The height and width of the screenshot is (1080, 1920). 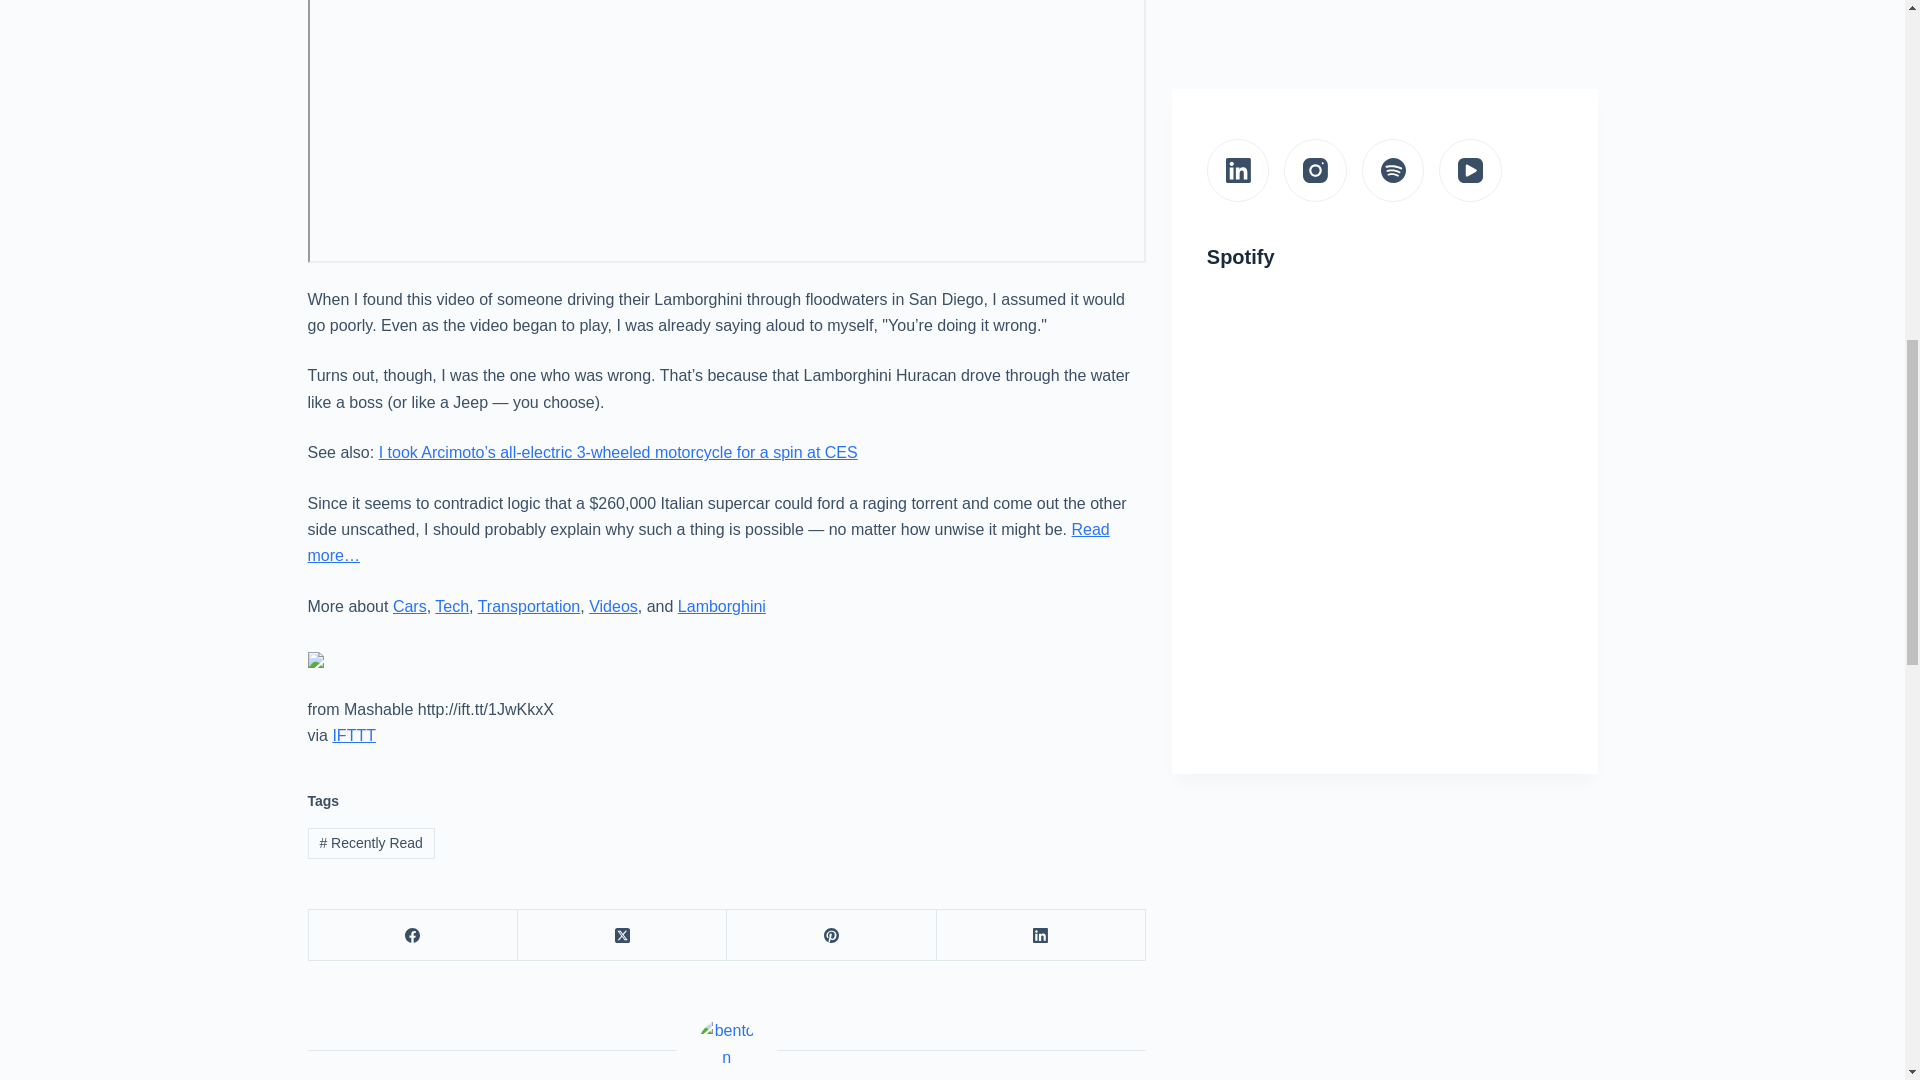 What do you see at coordinates (722, 606) in the screenshot?
I see `Lamborghini` at bounding box center [722, 606].